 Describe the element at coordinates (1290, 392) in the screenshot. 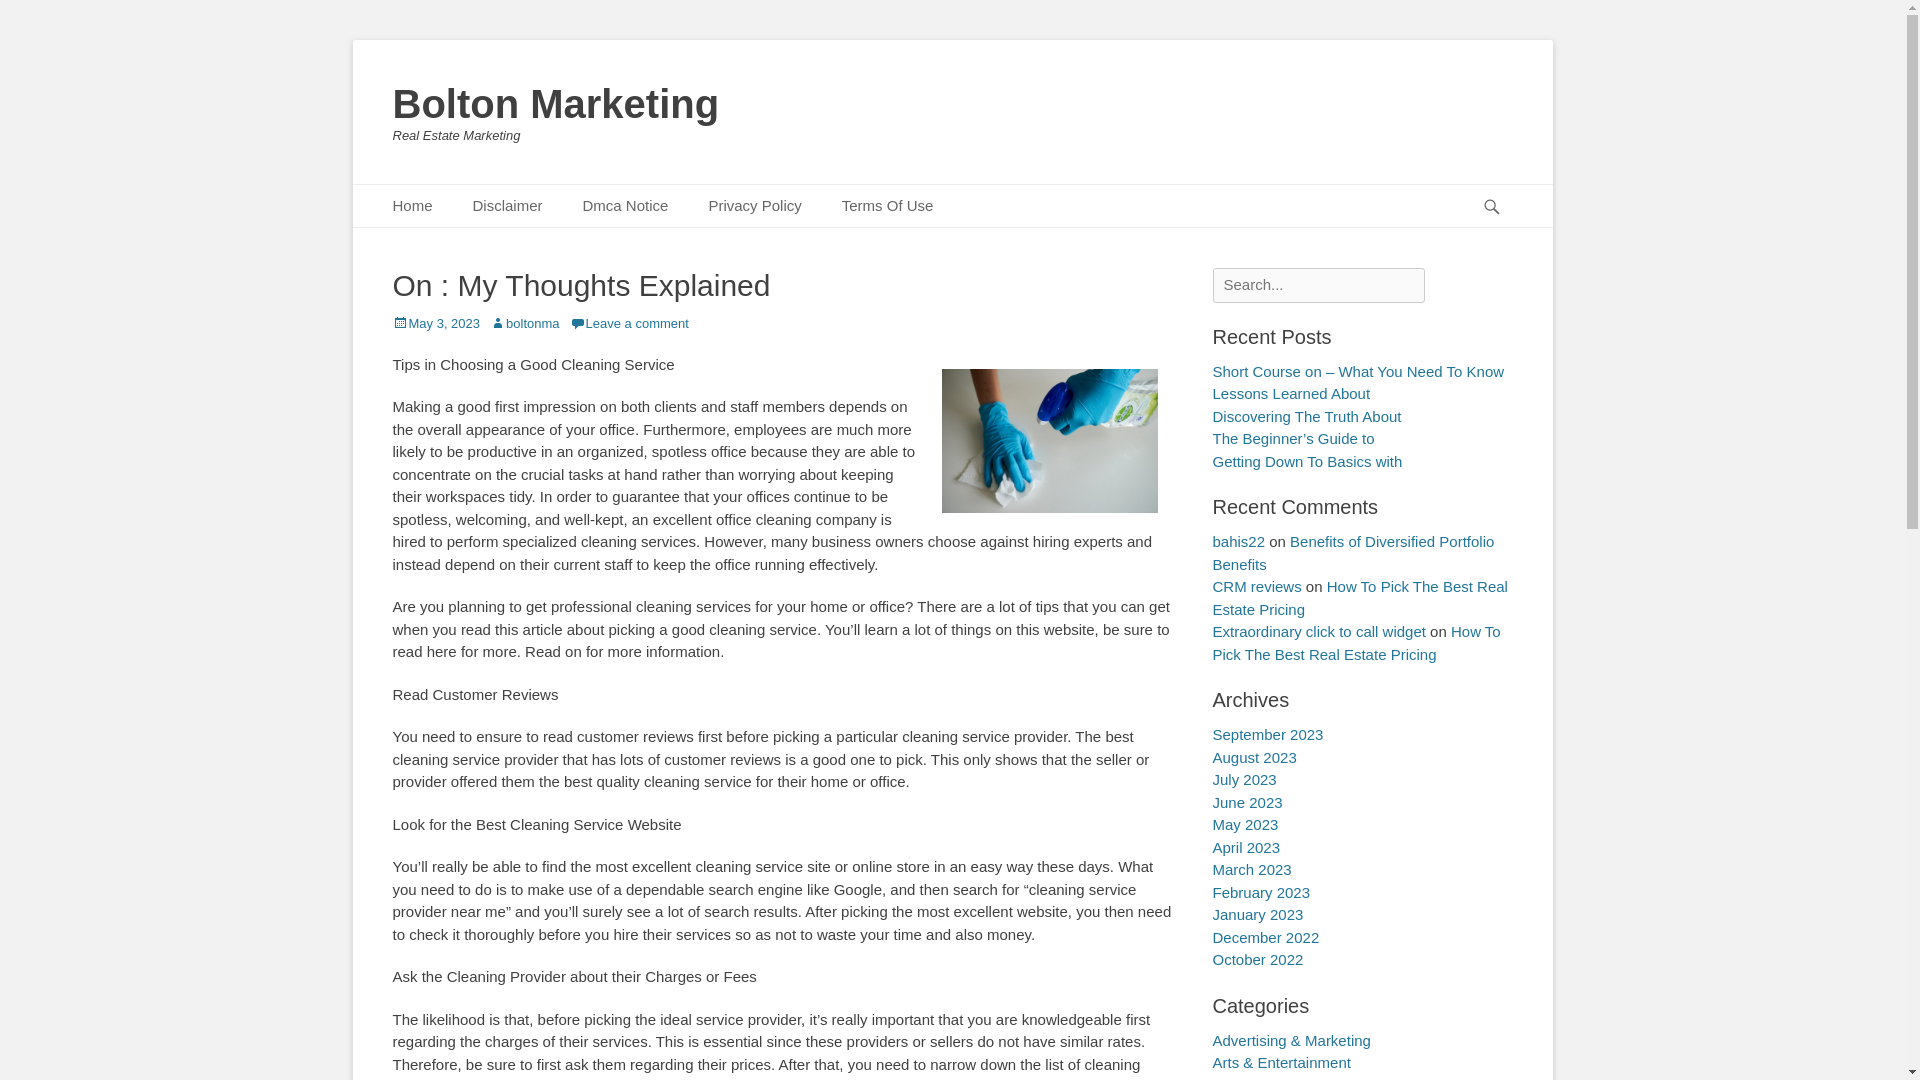

I see `Lessons Learned About` at that location.